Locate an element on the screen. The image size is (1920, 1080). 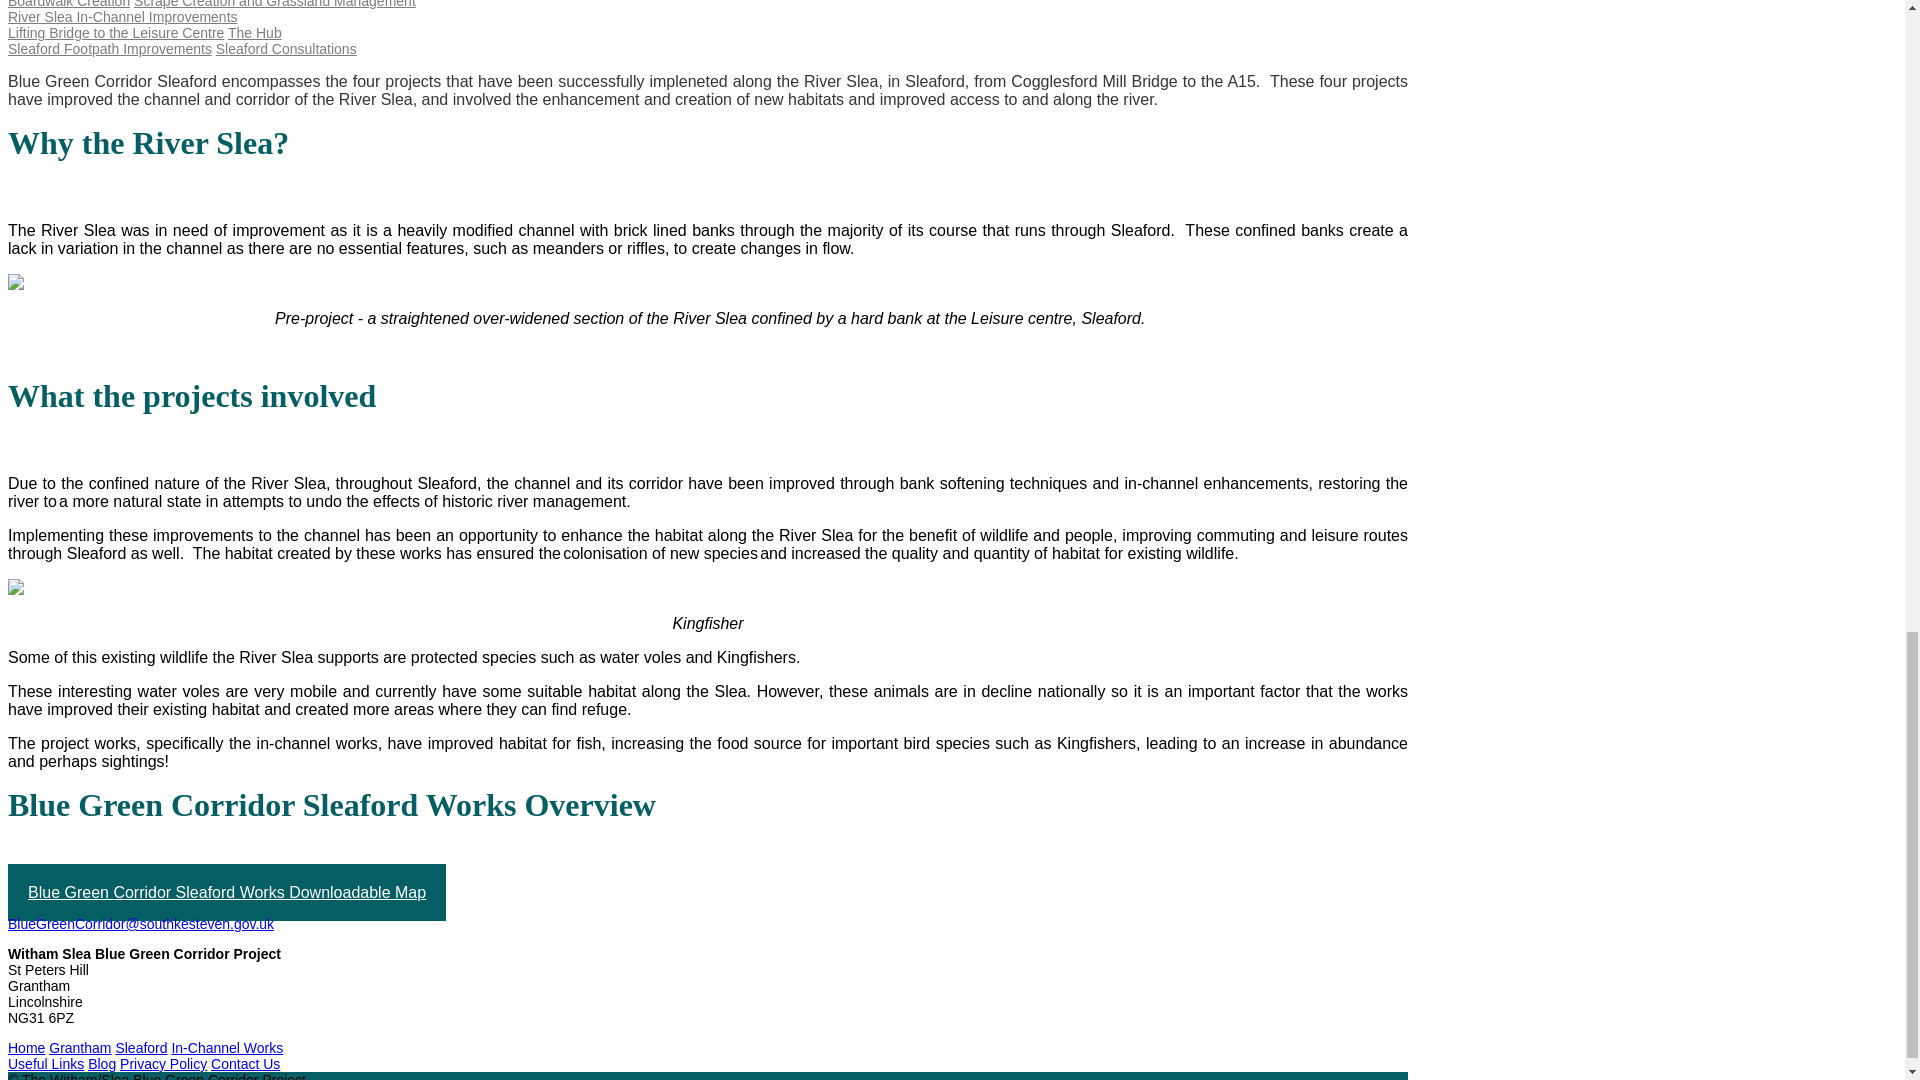
Sleaford is located at coordinates (141, 1048).